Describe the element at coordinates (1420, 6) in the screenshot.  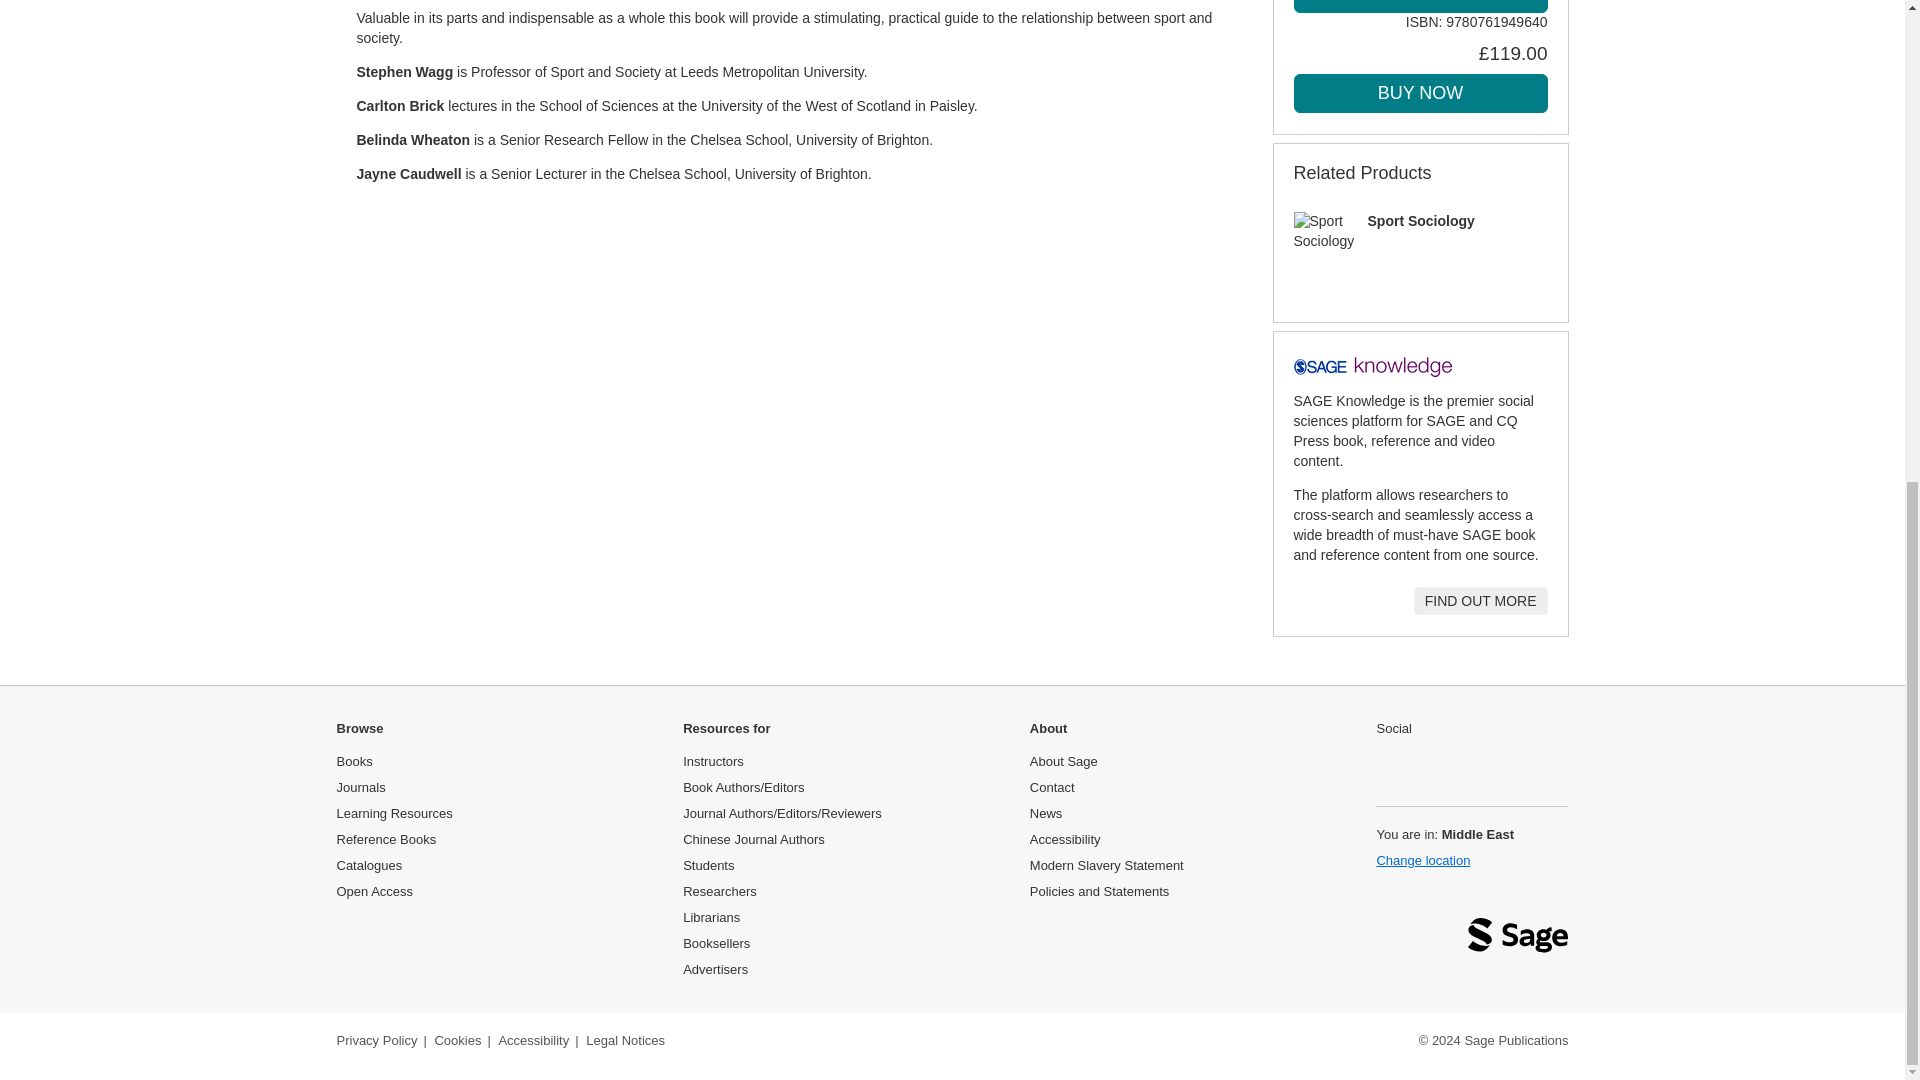
I see `Buy now` at that location.